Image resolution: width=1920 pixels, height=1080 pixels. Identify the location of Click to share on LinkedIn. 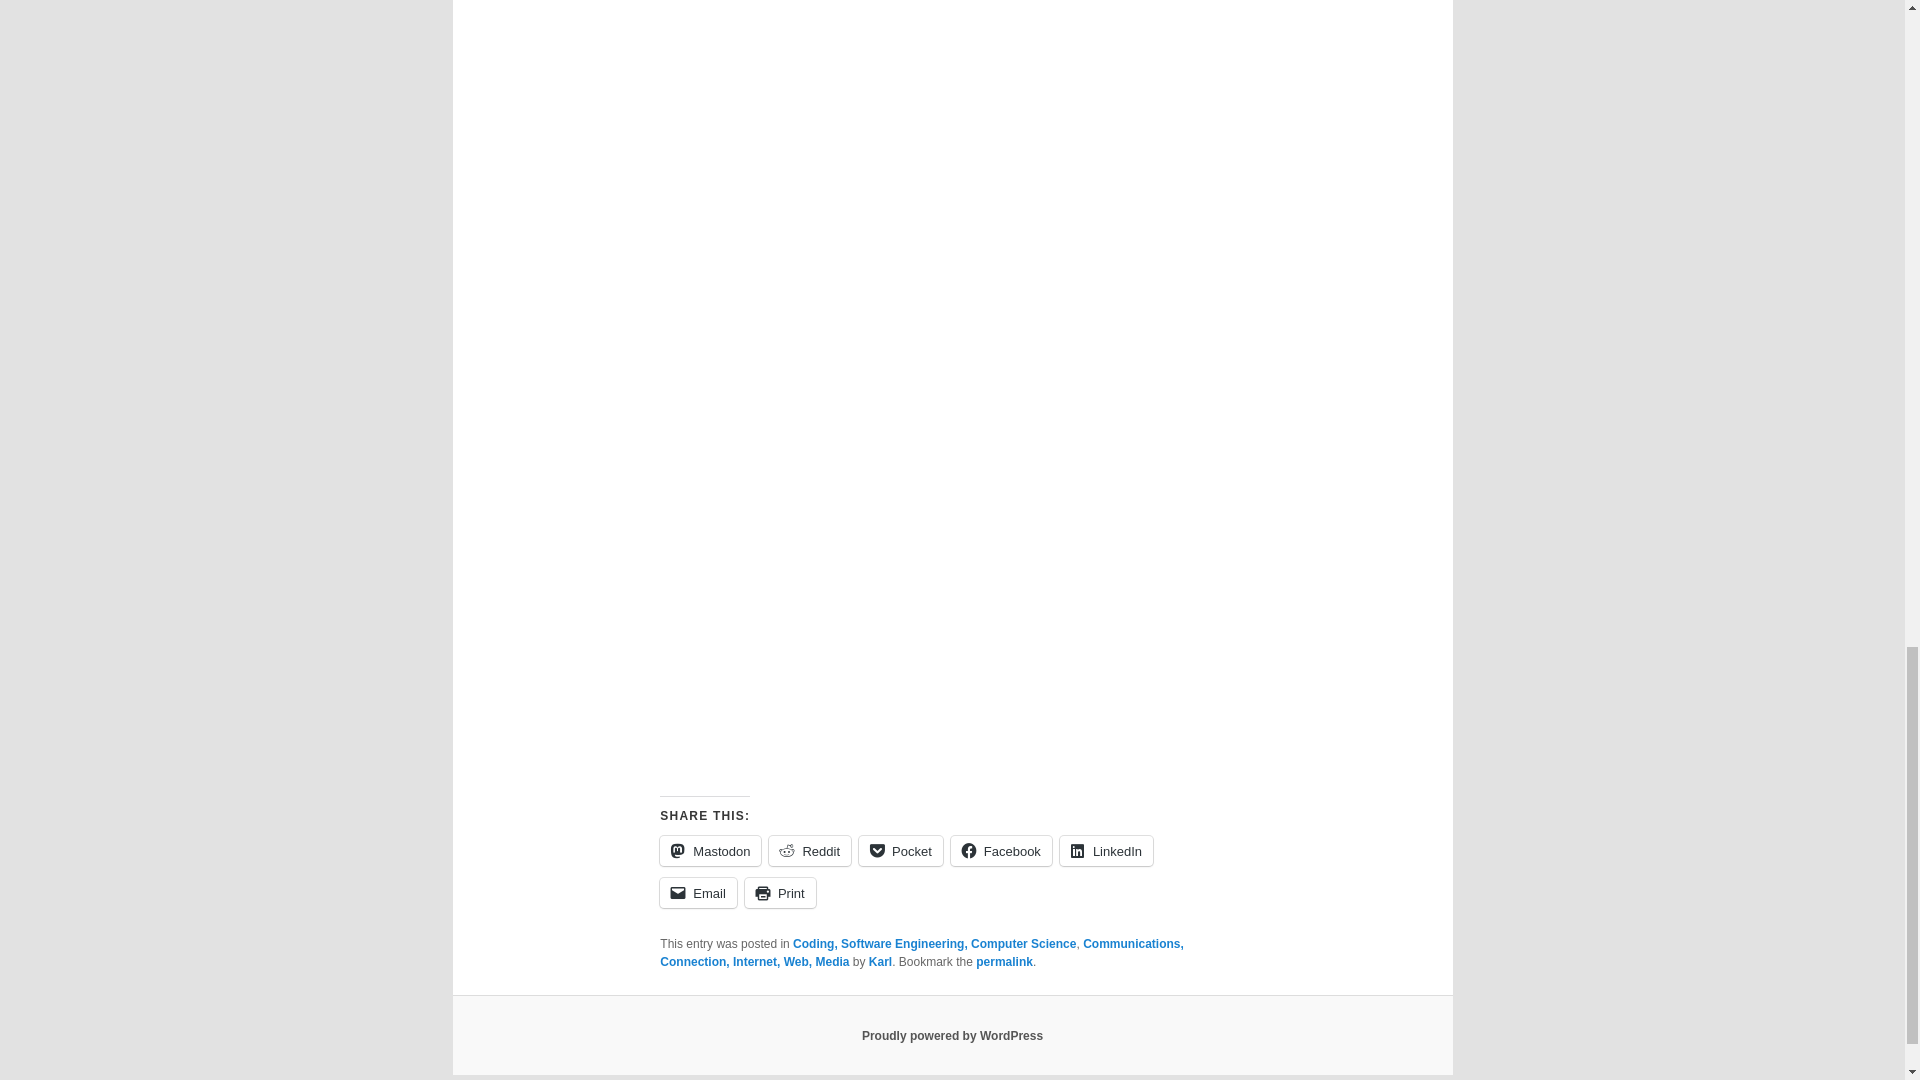
(1106, 850).